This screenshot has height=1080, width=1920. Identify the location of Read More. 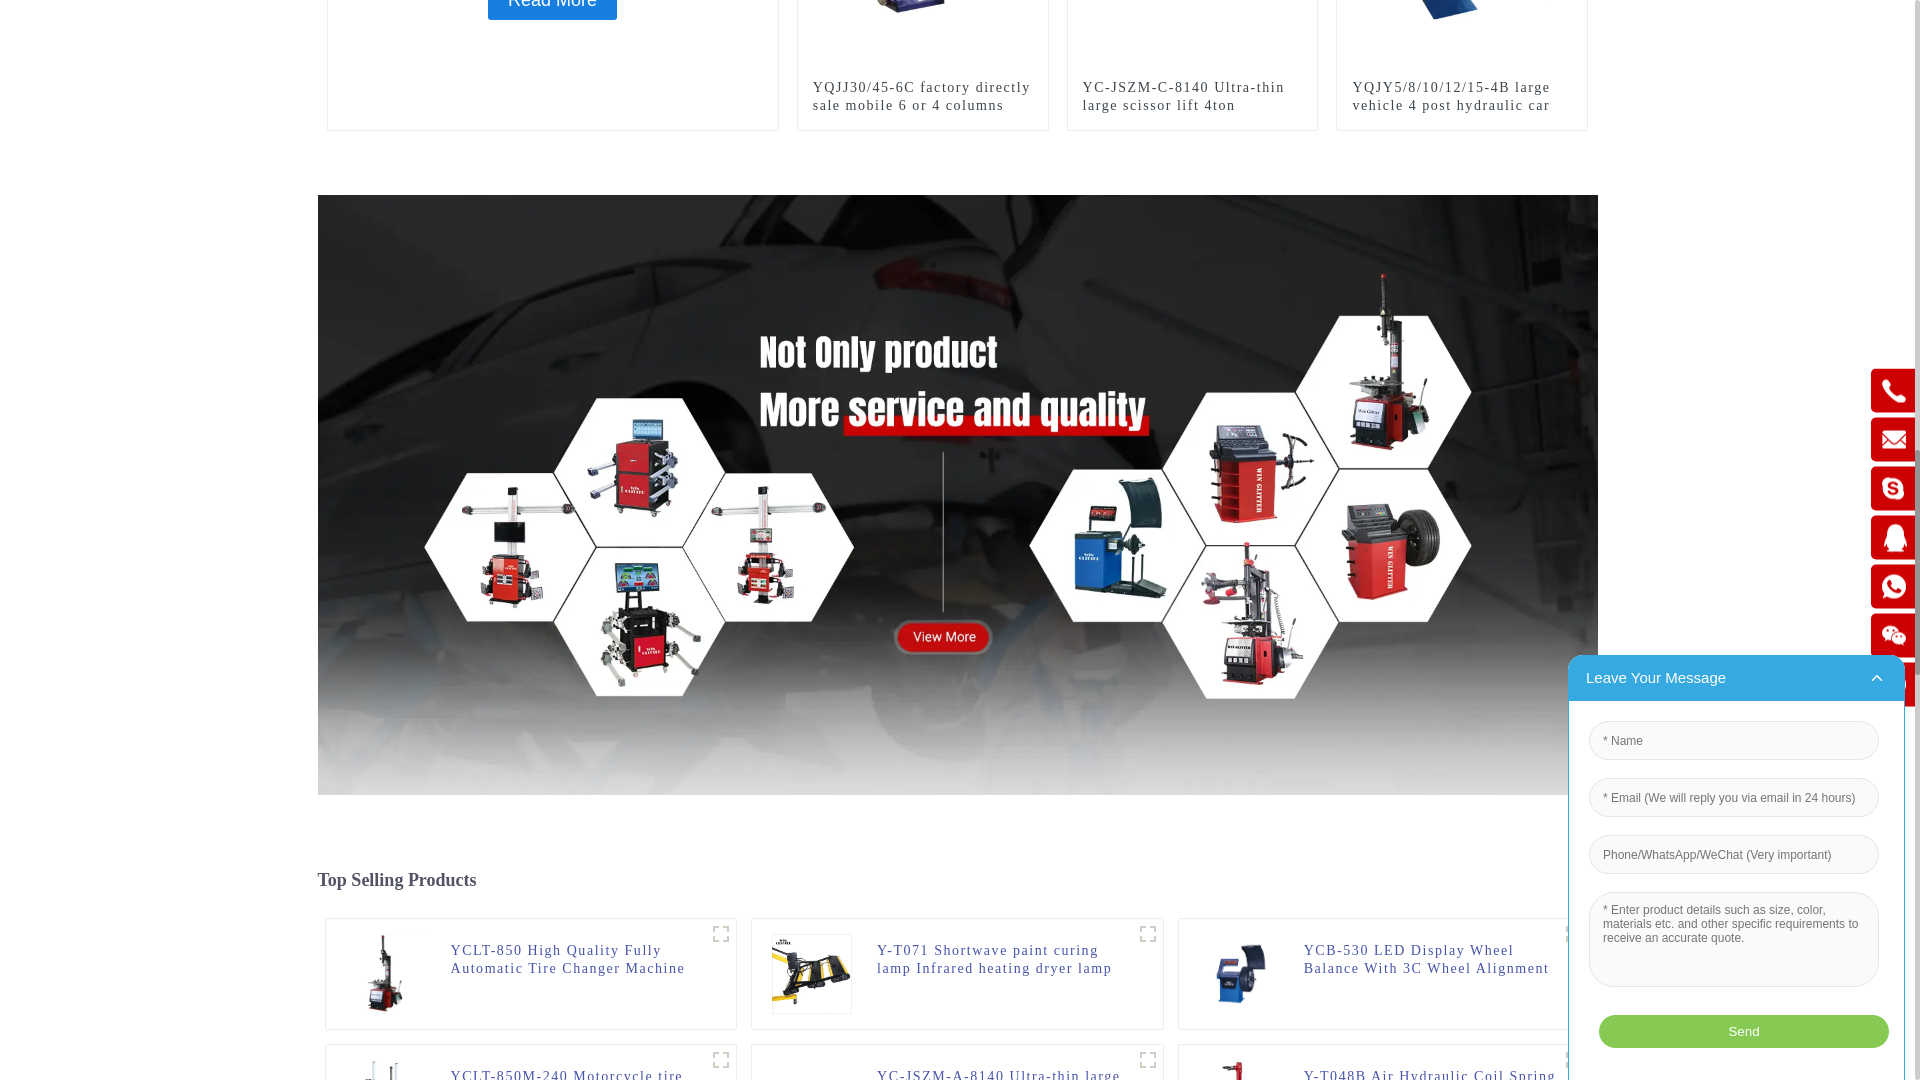
(552, 10).